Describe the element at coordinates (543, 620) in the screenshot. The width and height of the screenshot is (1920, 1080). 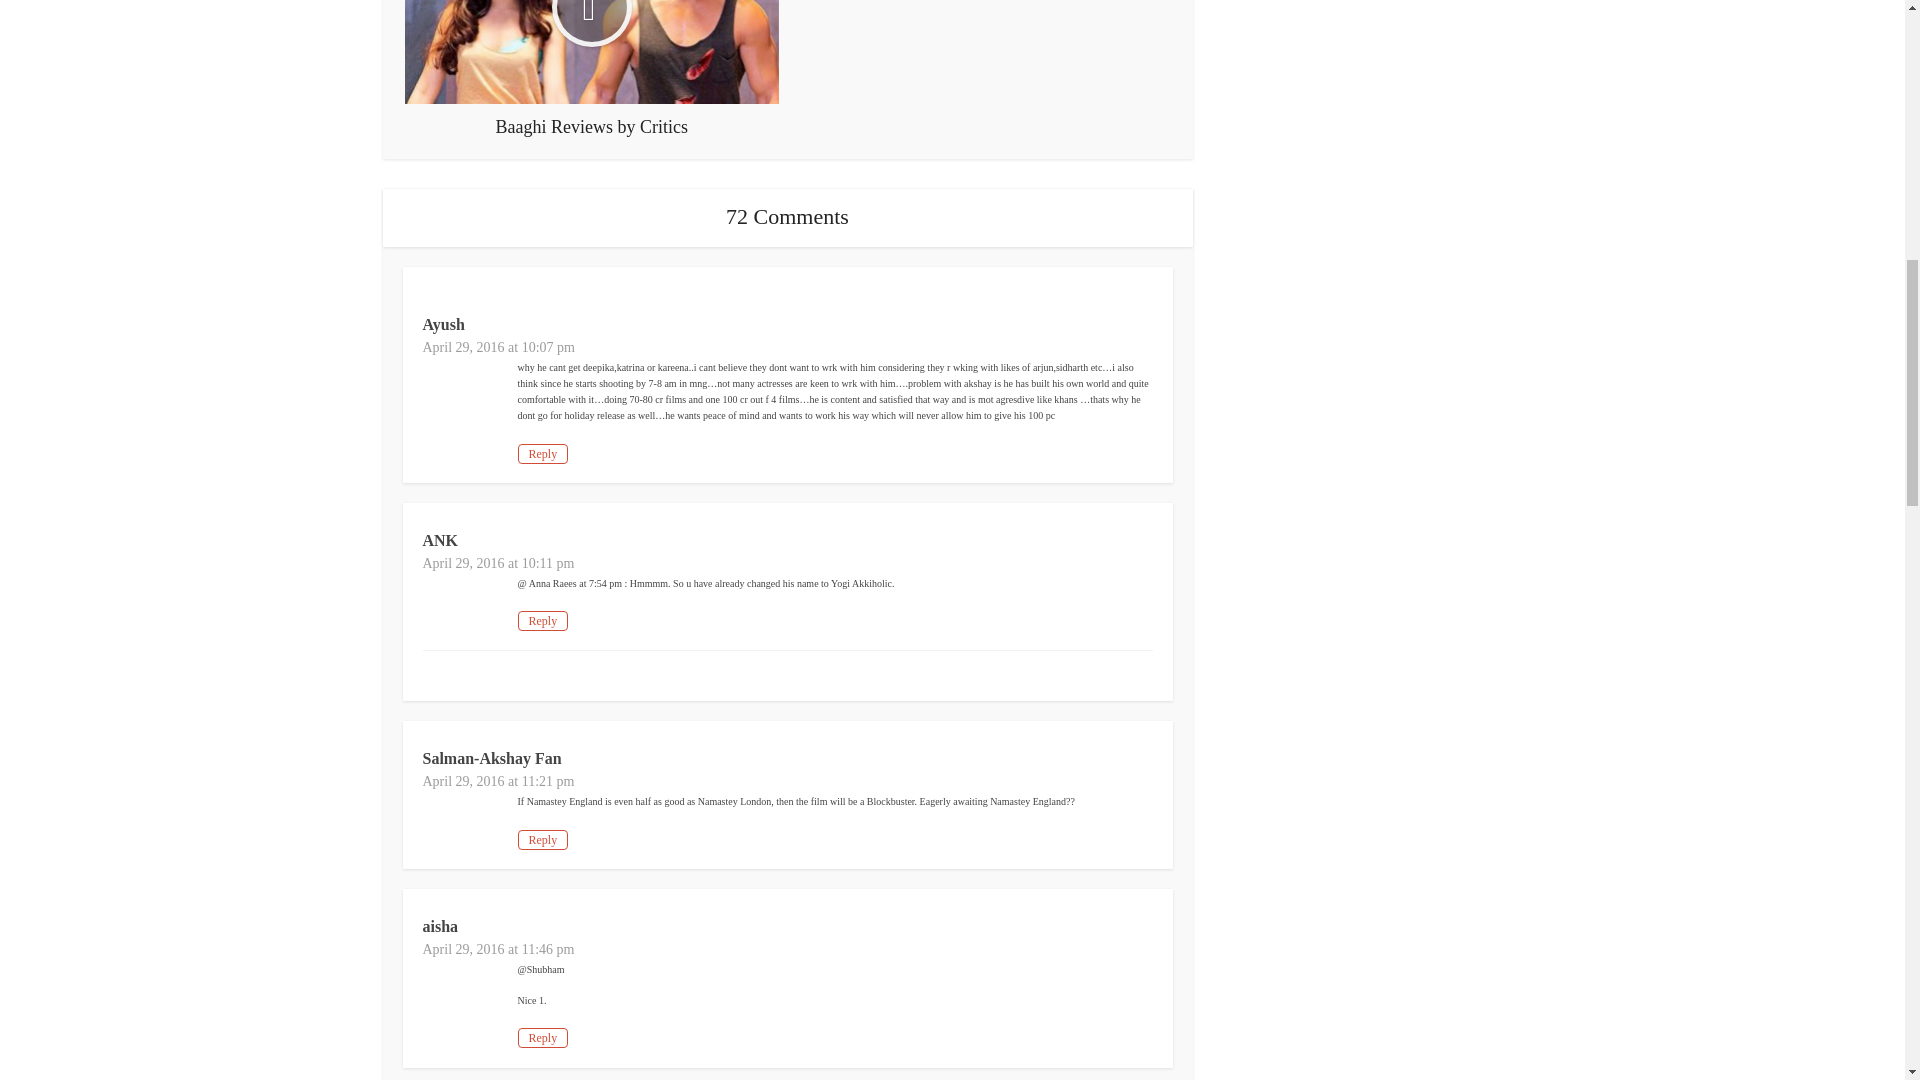
I see `Reply` at that location.